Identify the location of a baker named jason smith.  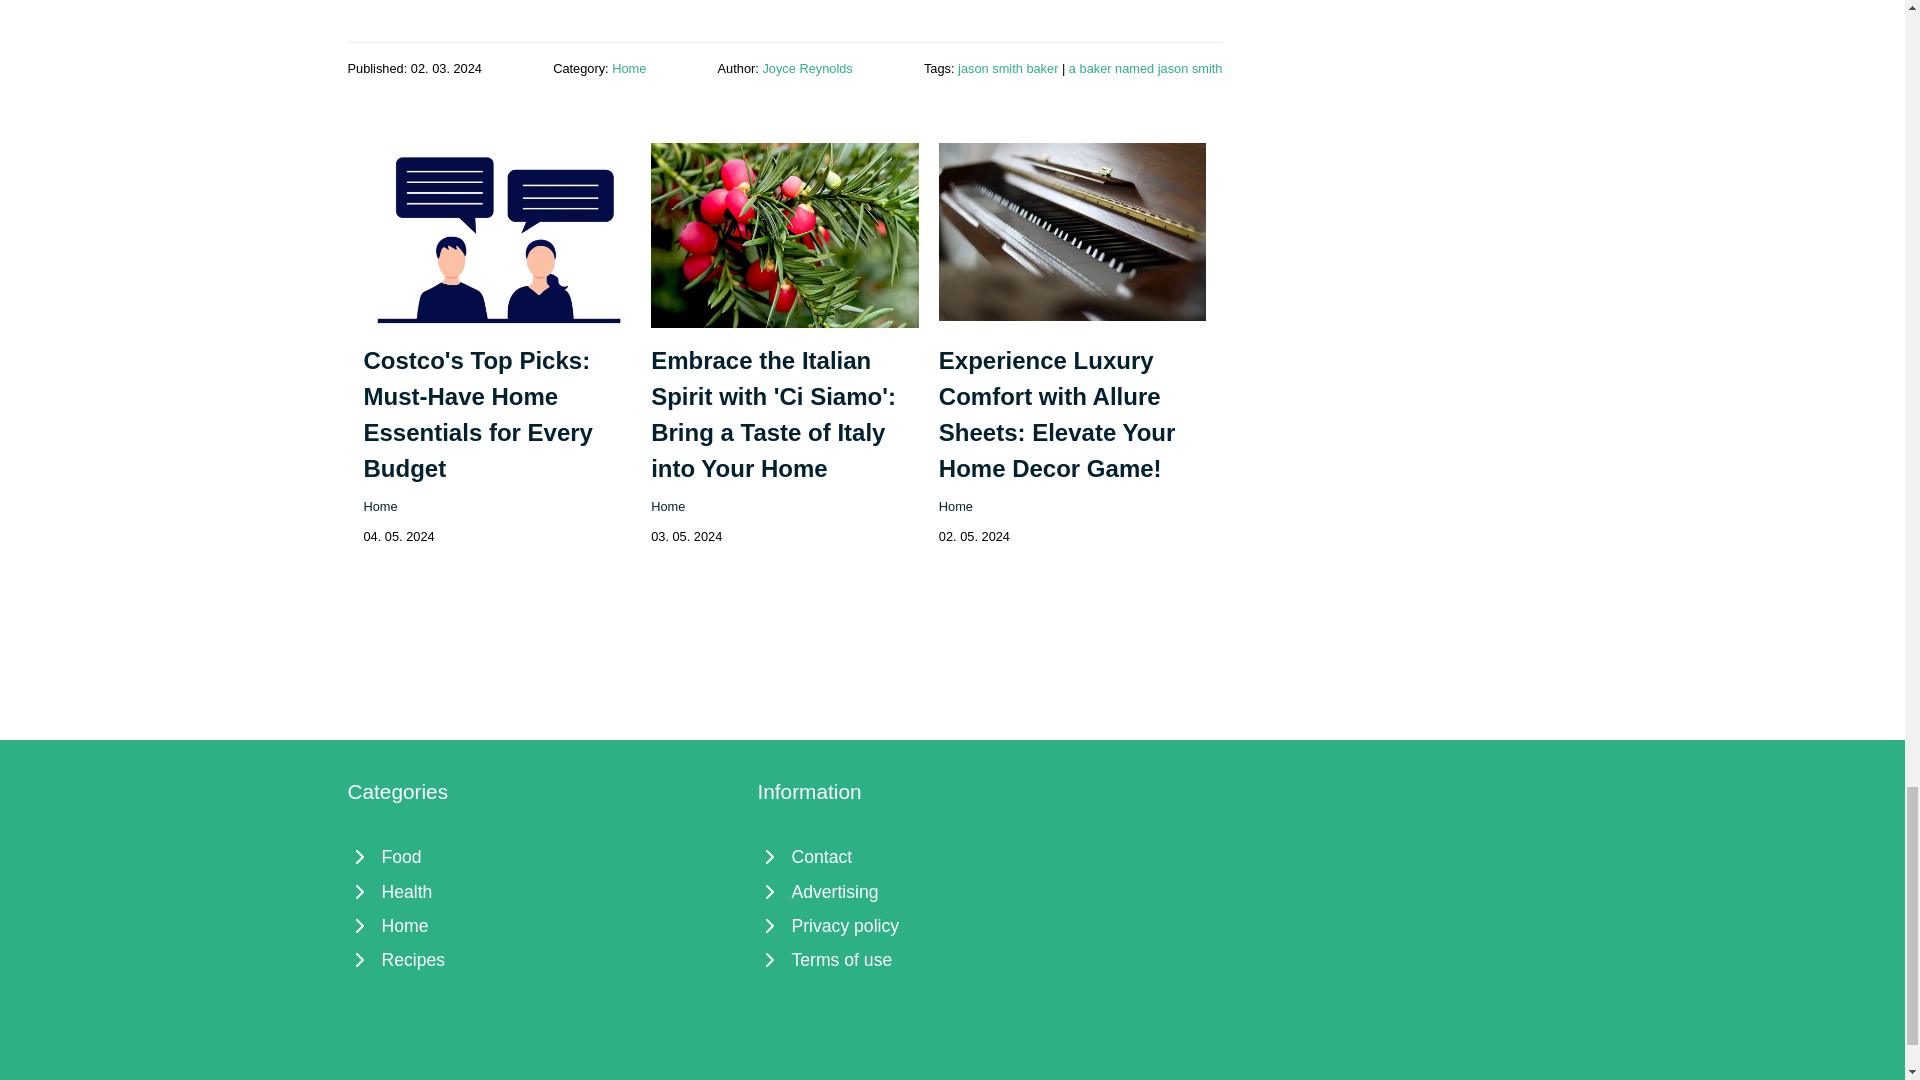
(1146, 67).